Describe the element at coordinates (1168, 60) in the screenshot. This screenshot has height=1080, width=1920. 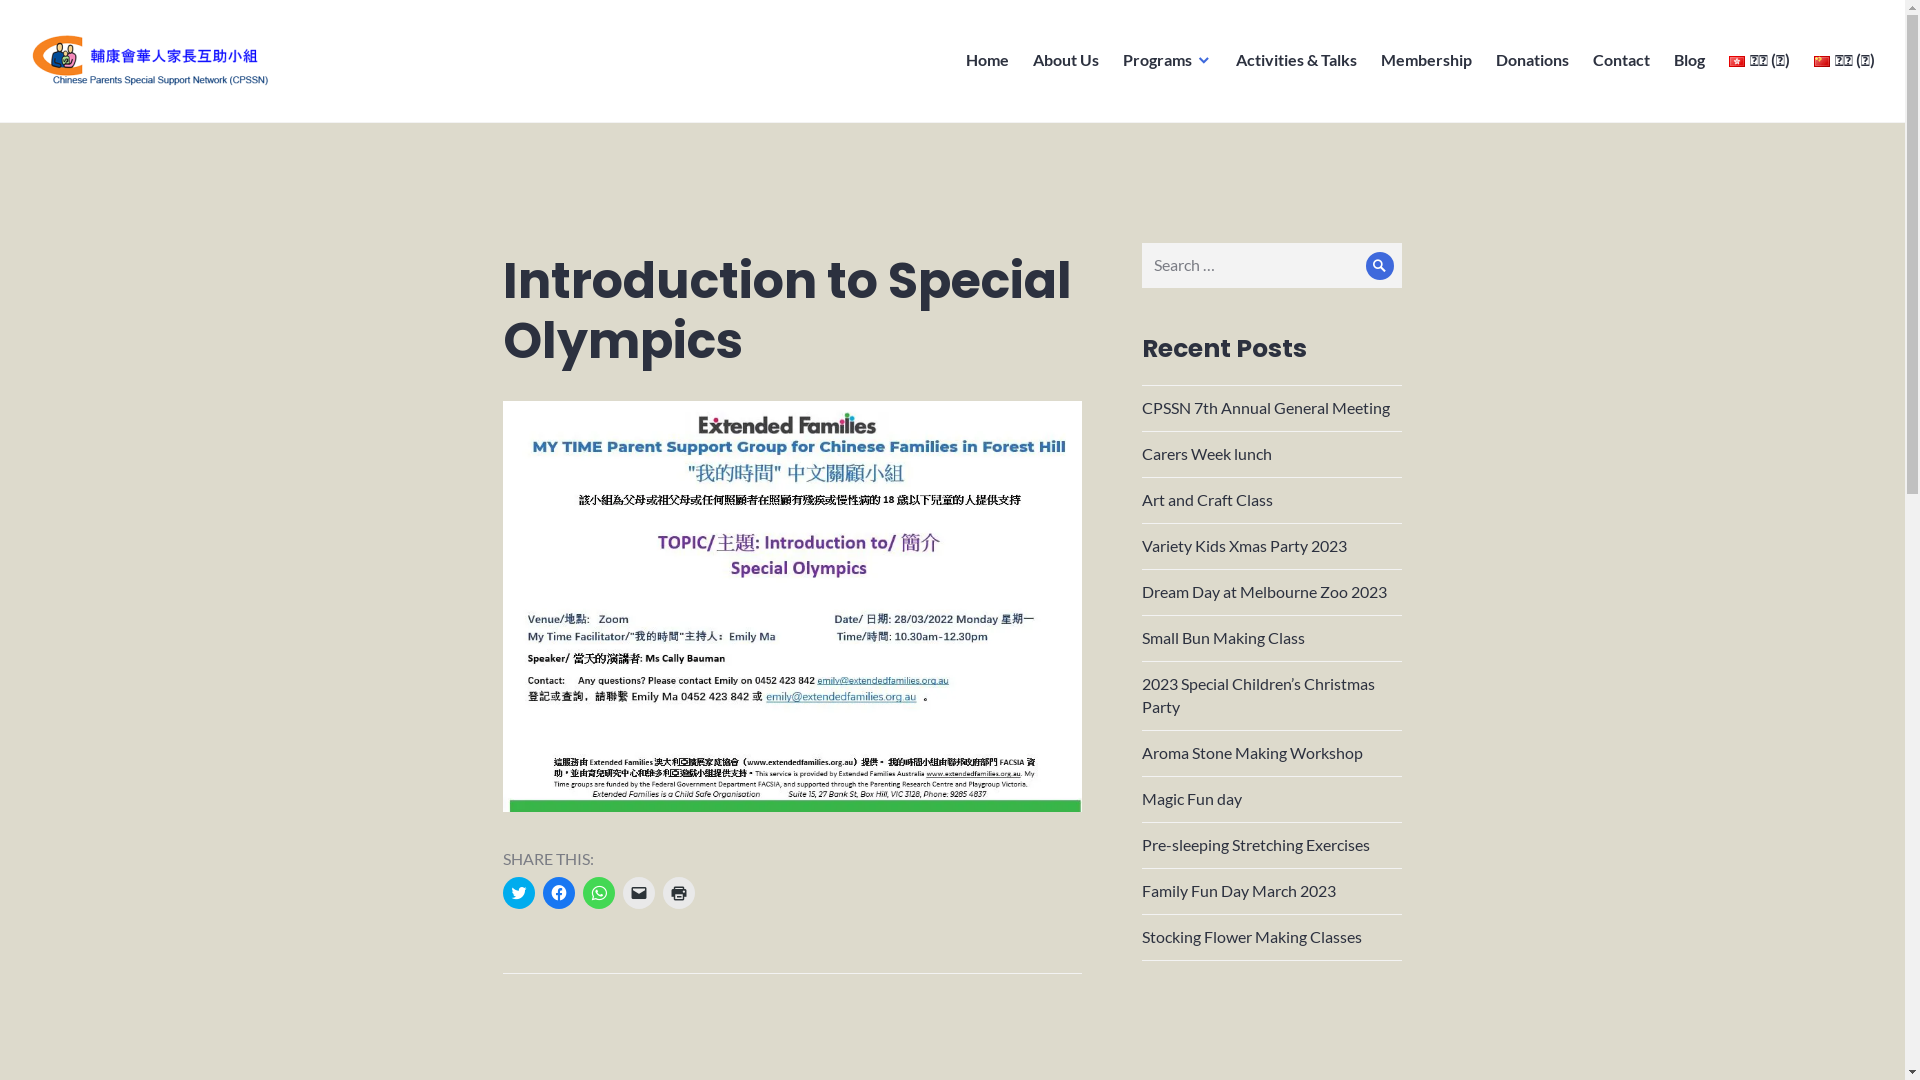
I see `Programs` at that location.